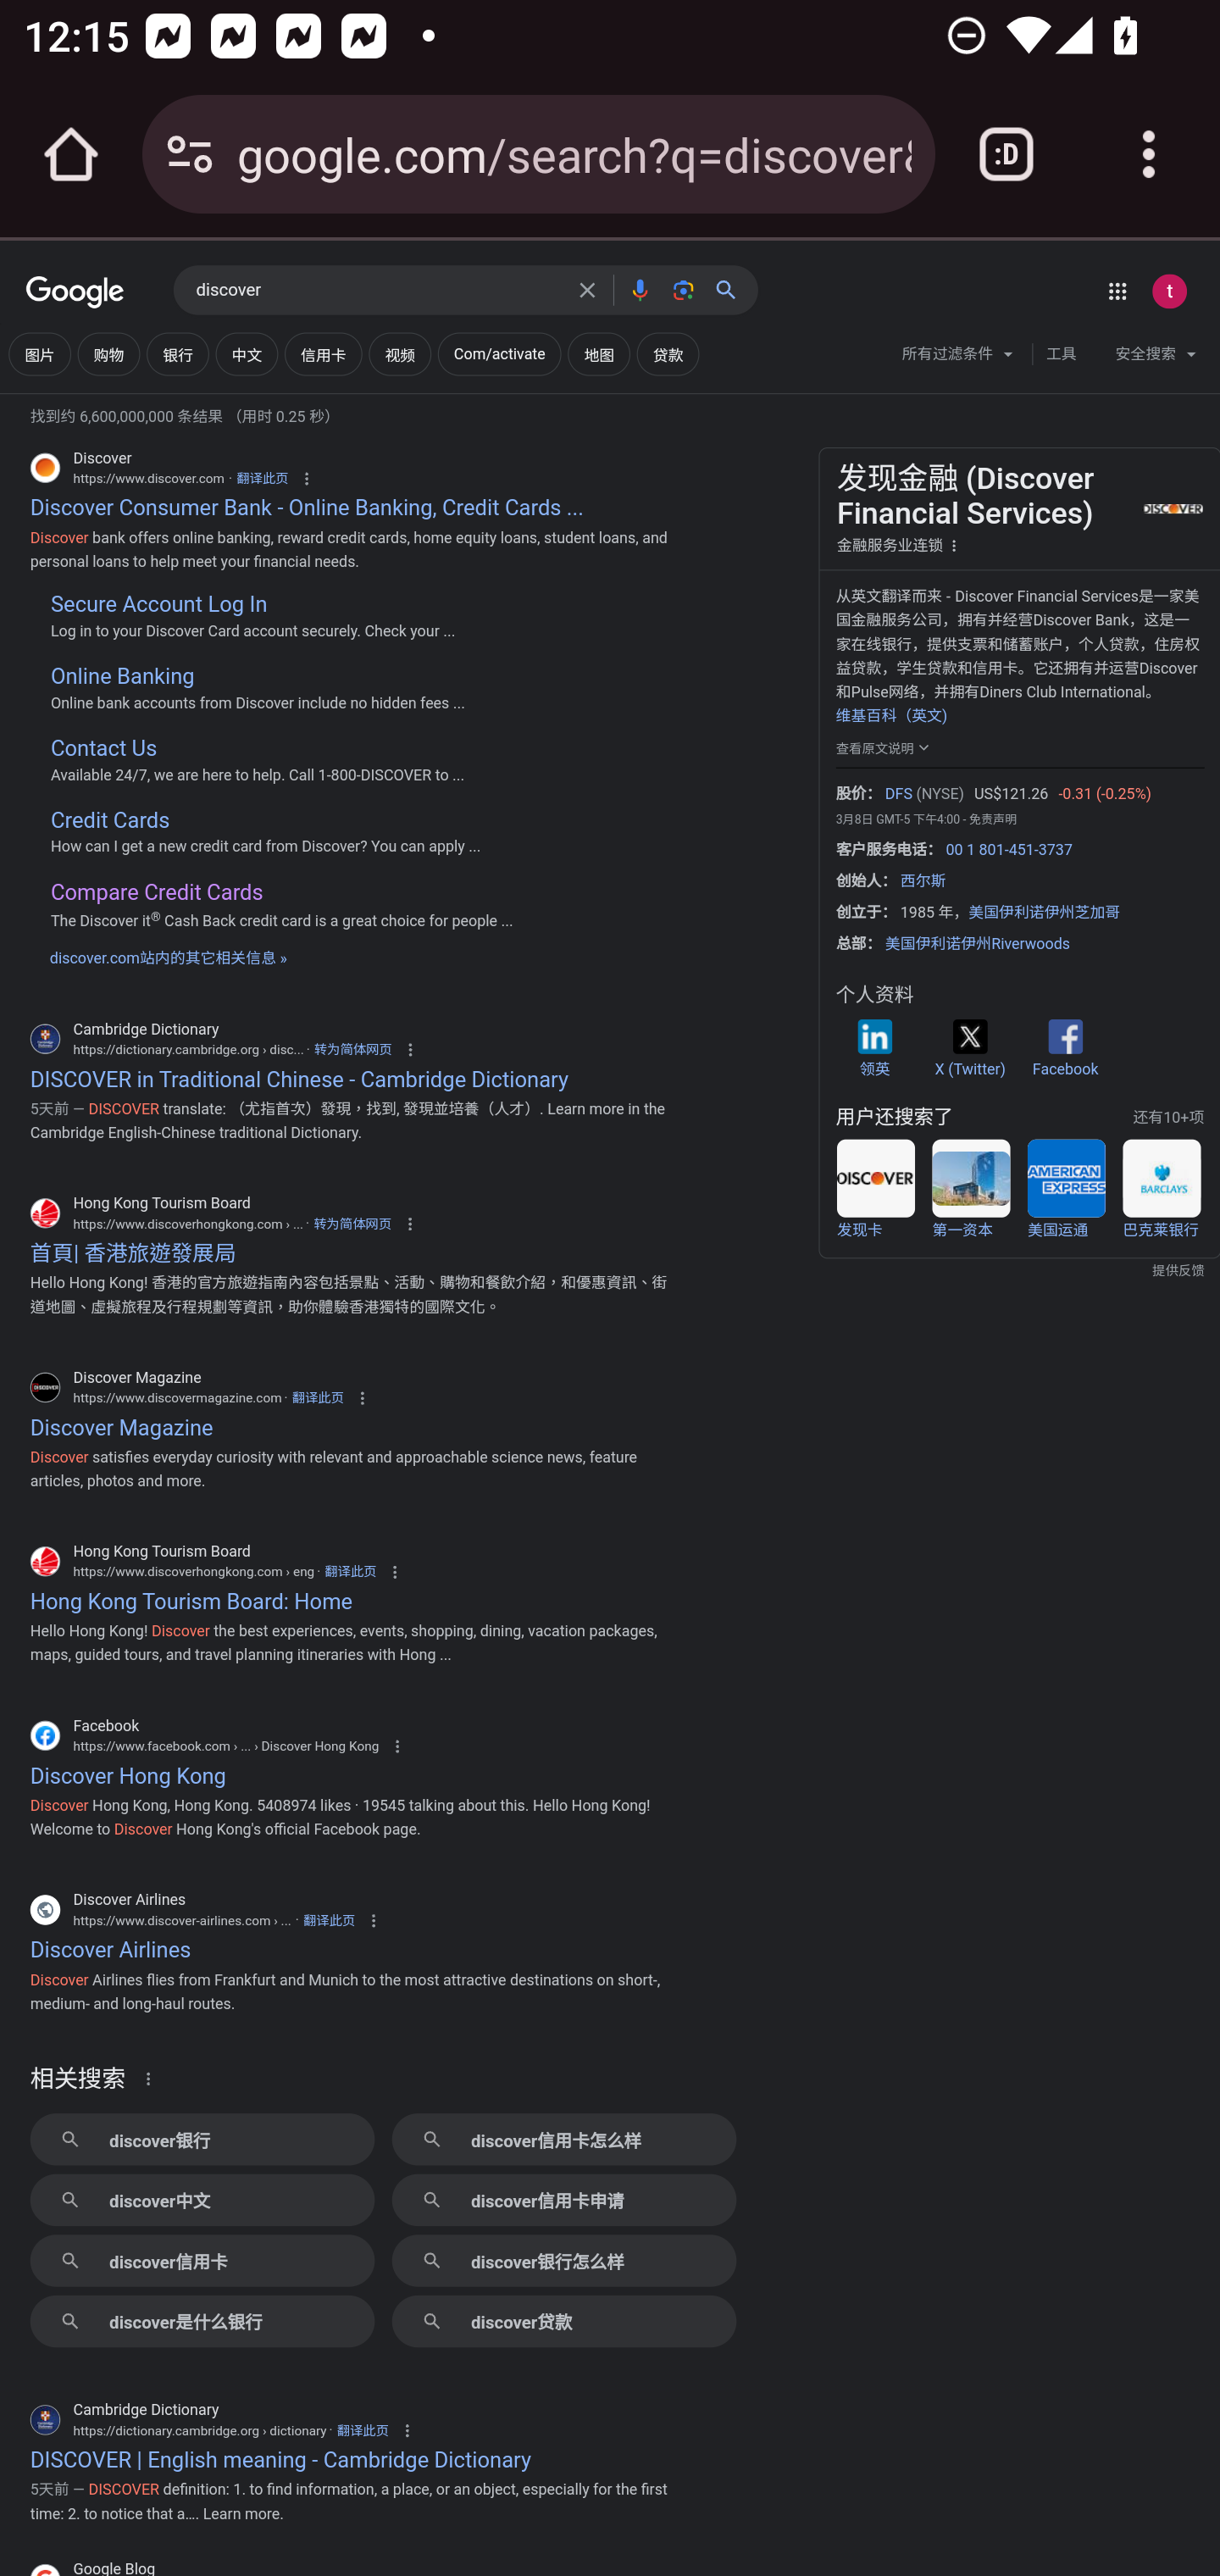 Image resolution: width=1220 pixels, height=2576 pixels. What do you see at coordinates (329, 1922) in the screenshot?
I see `翻译此页` at bounding box center [329, 1922].